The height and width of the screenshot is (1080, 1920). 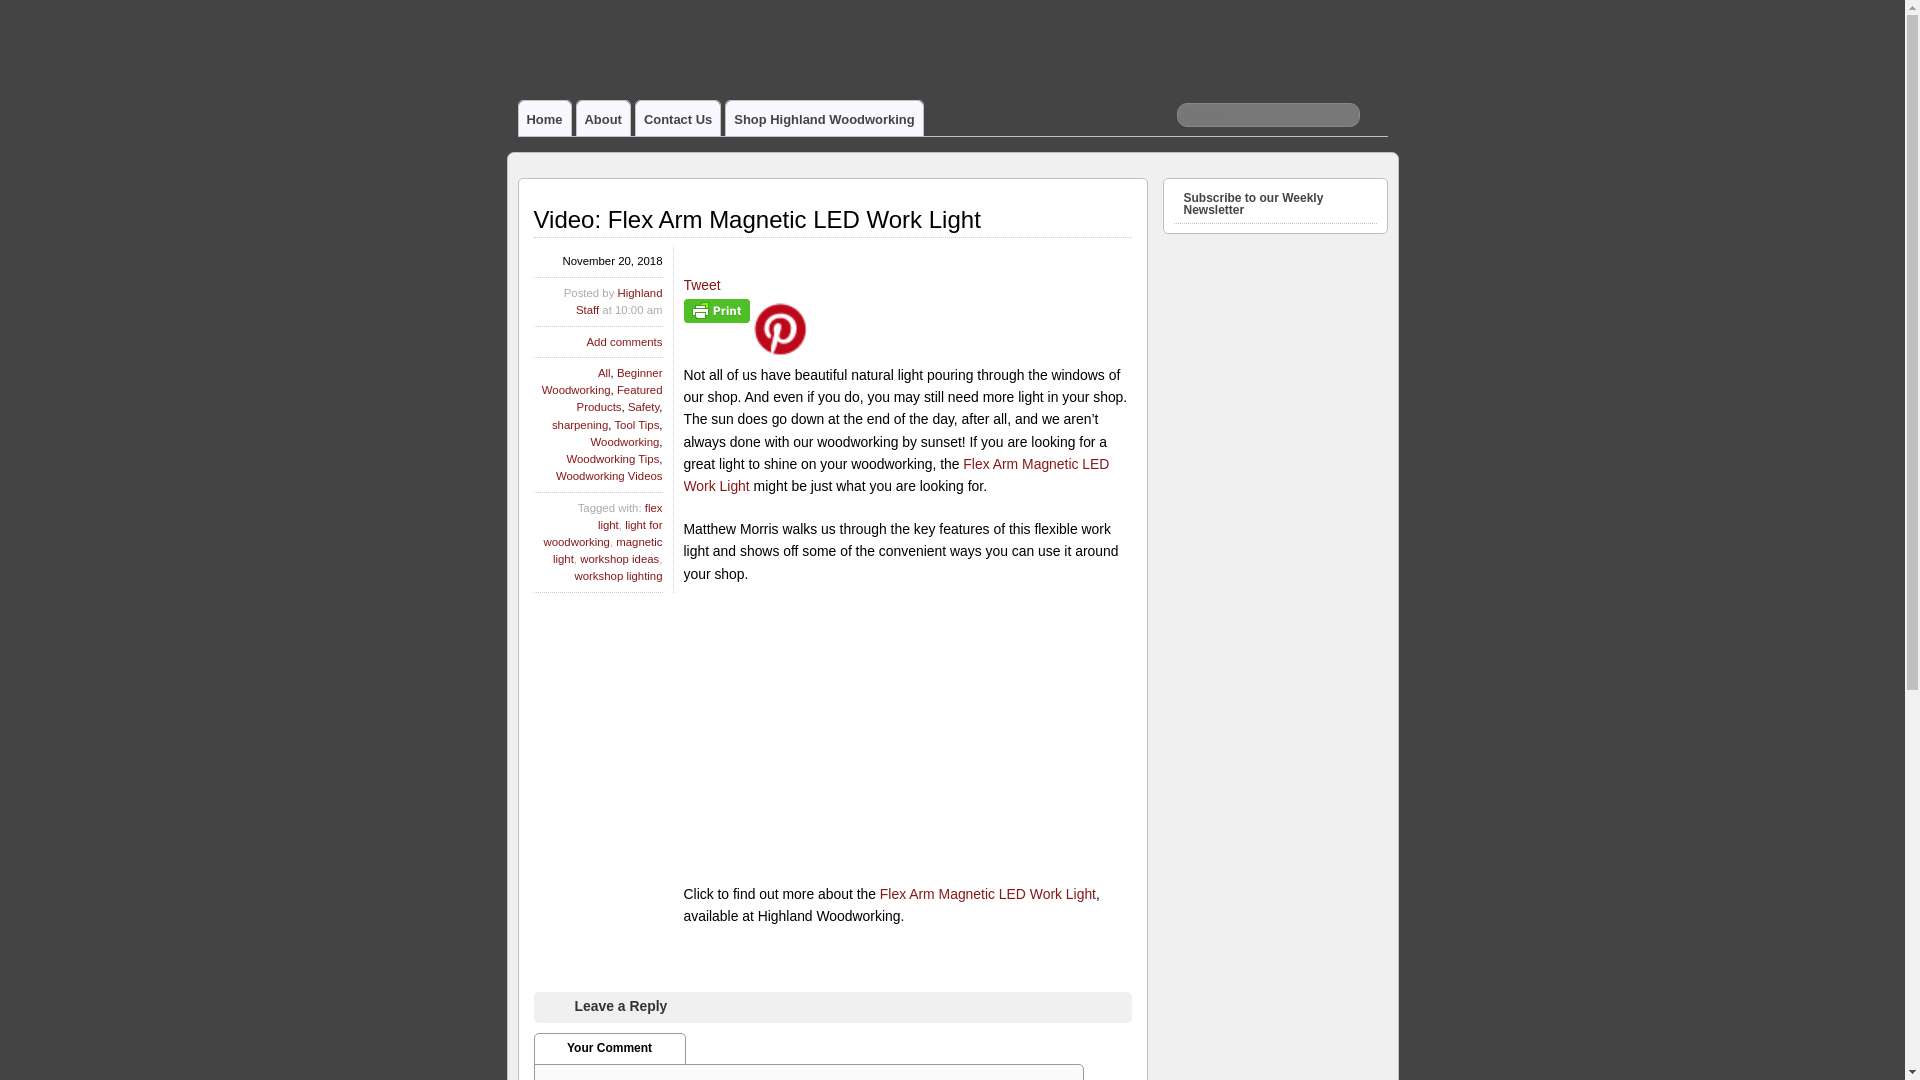 What do you see at coordinates (988, 893) in the screenshot?
I see `Flex Arm Magnetic LED Work Light` at bounding box center [988, 893].